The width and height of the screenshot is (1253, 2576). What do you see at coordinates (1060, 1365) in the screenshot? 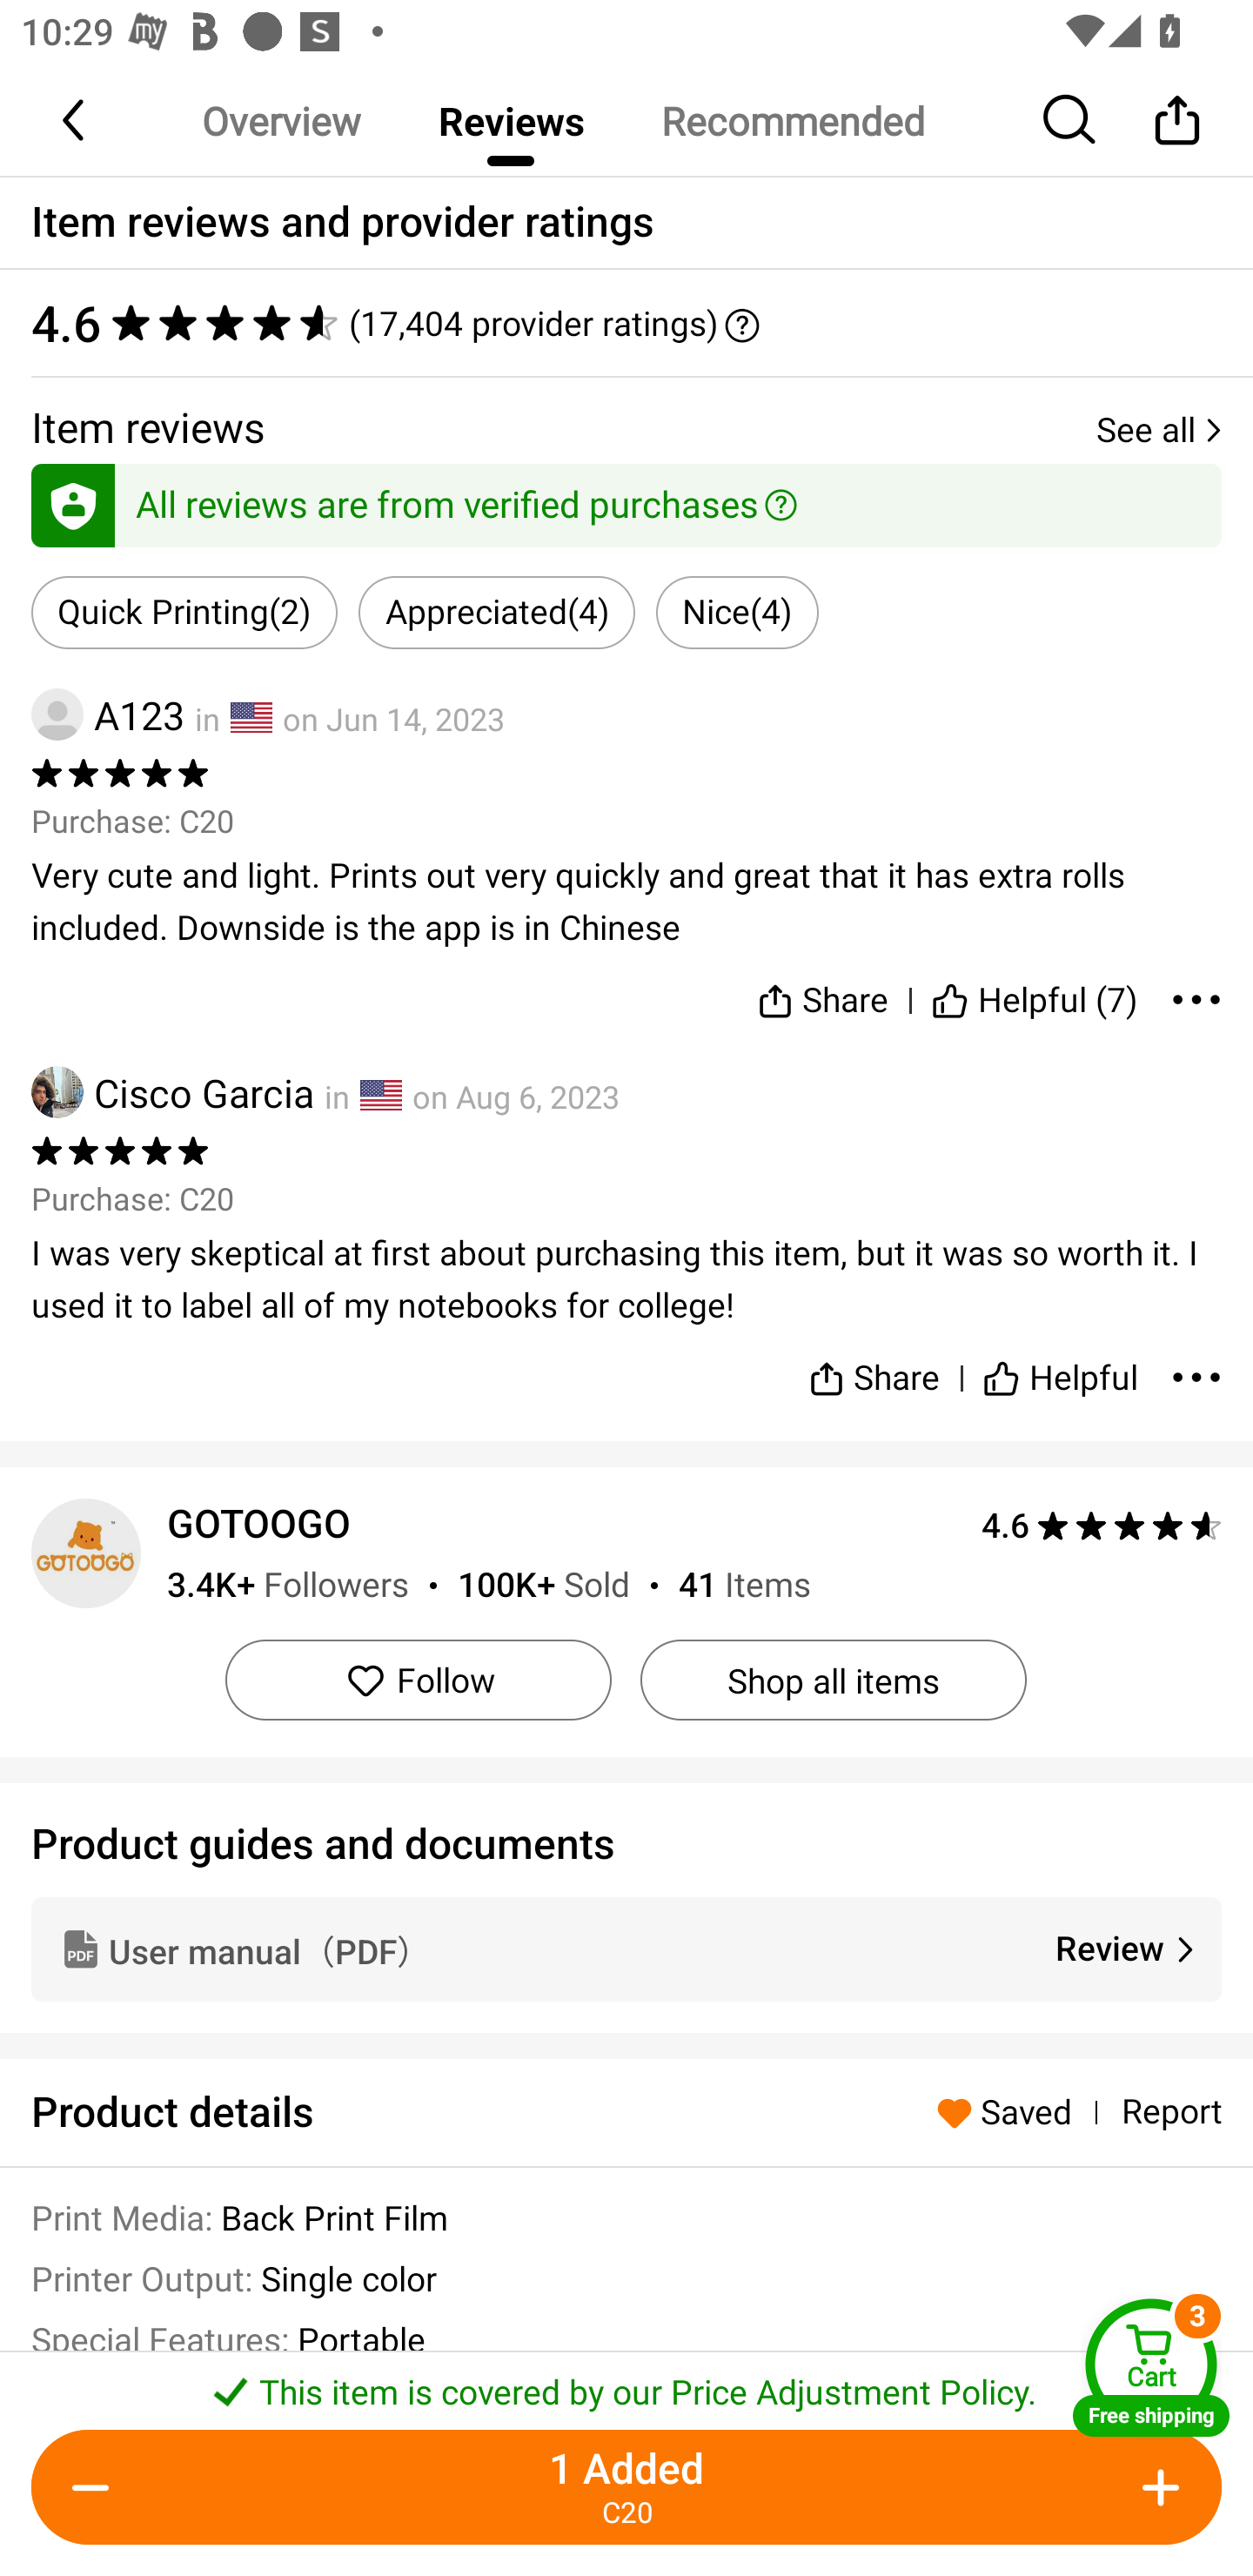
I see `  Helpful` at bounding box center [1060, 1365].